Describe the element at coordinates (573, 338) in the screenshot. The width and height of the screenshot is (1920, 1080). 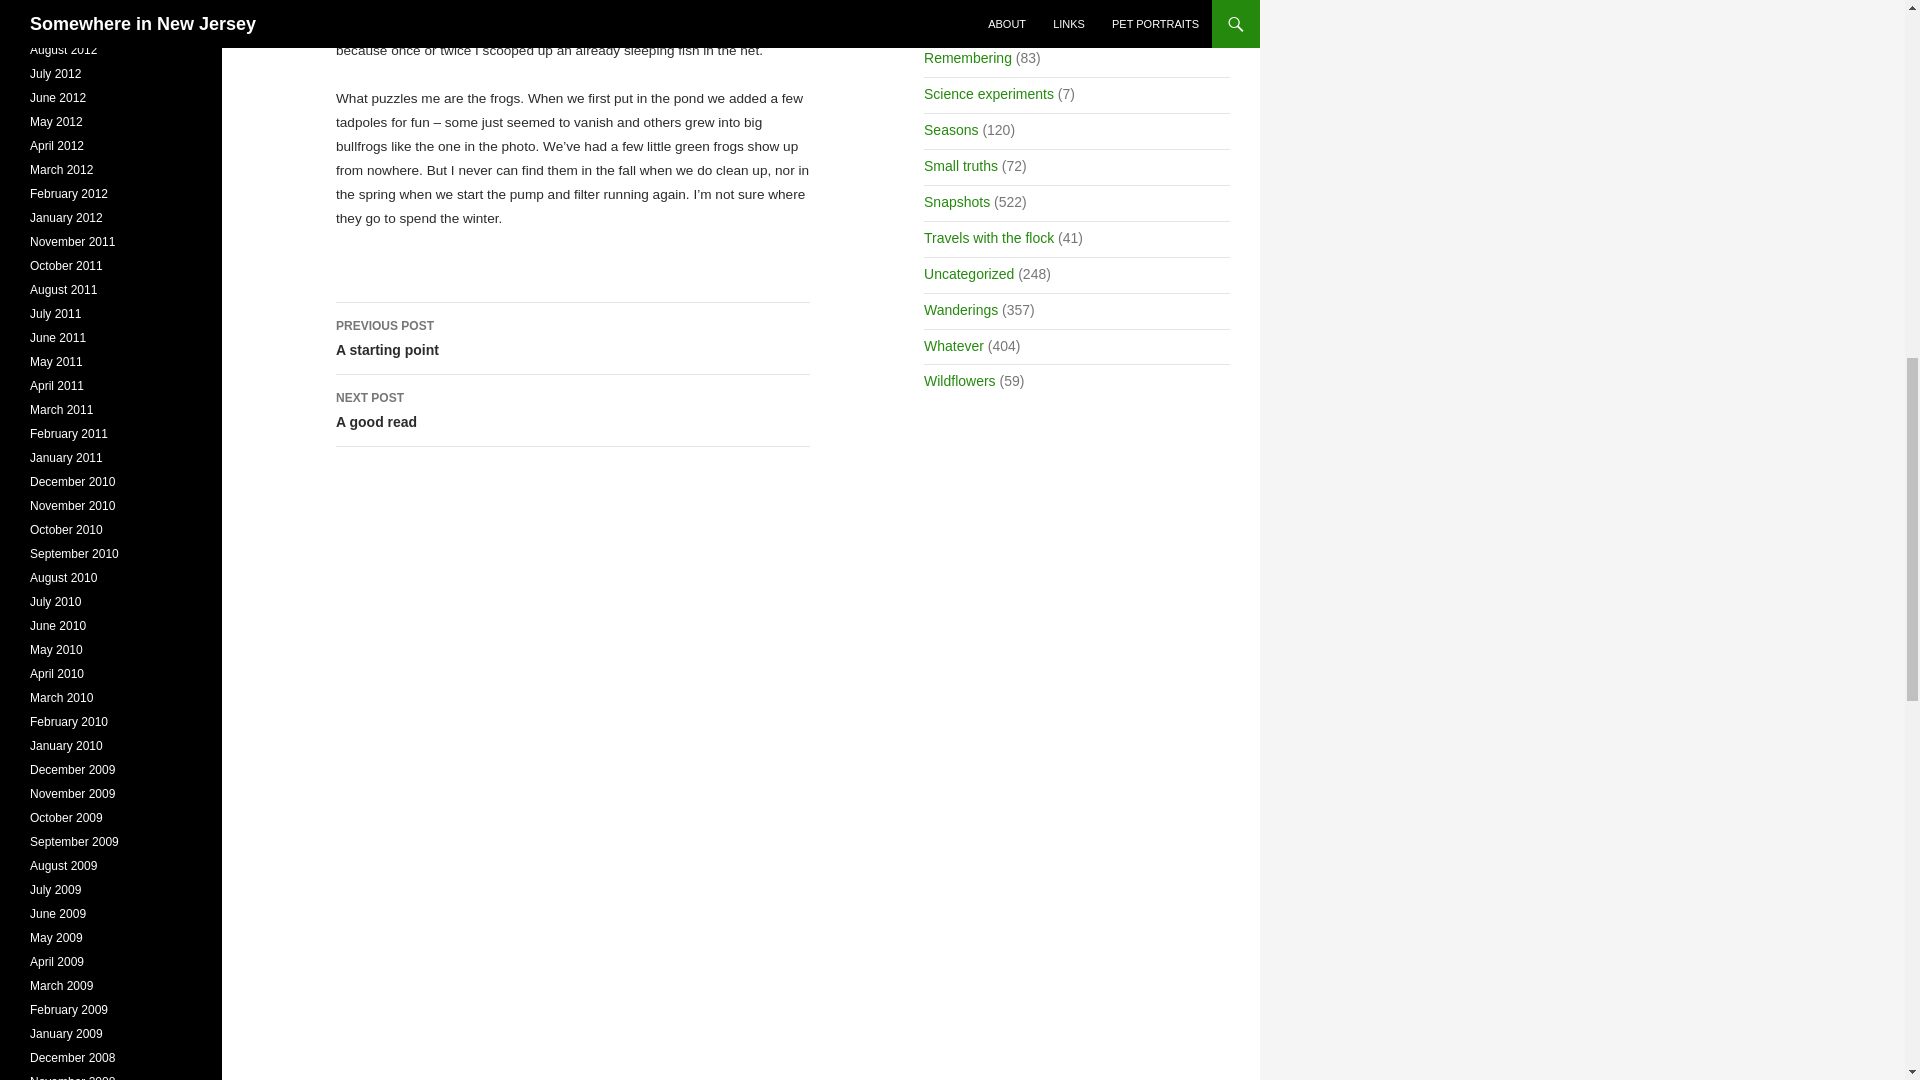
I see `PSA` at that location.